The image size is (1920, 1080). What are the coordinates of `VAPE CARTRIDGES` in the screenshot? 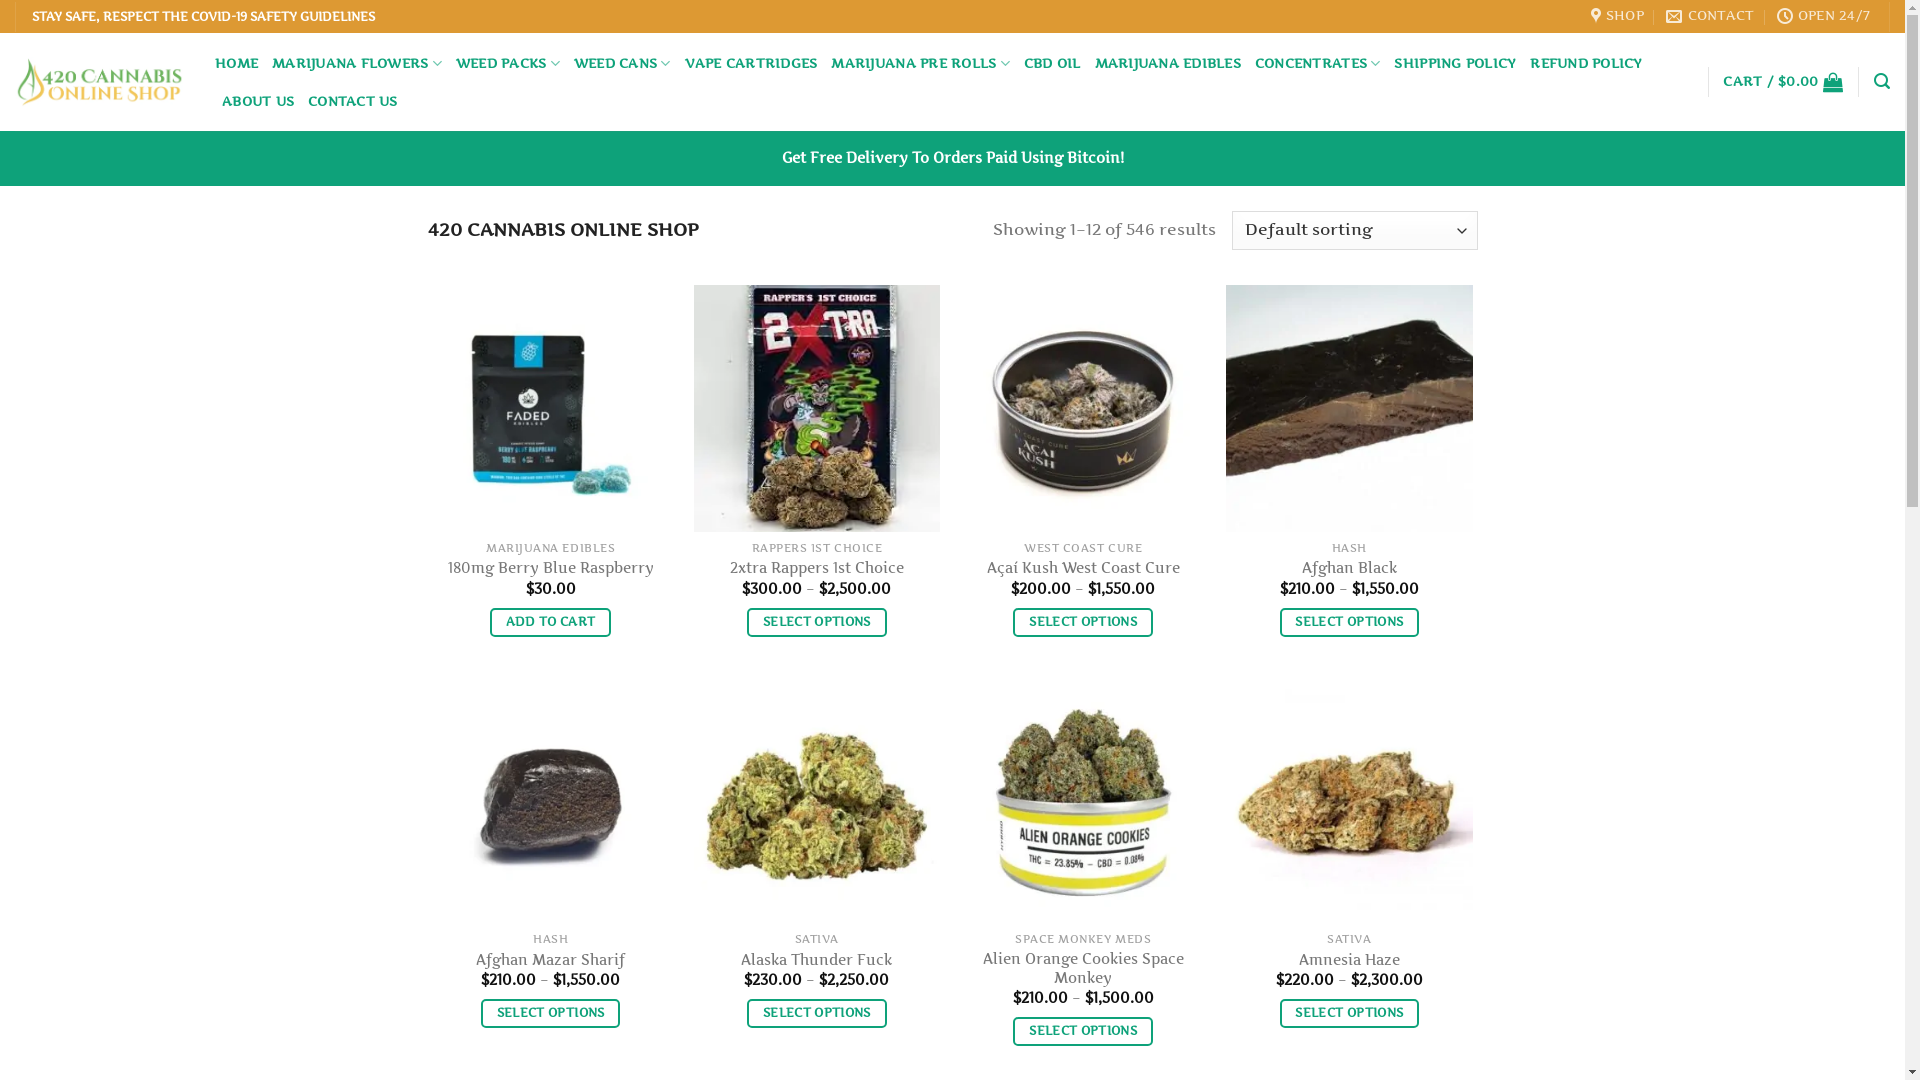 It's located at (752, 64).